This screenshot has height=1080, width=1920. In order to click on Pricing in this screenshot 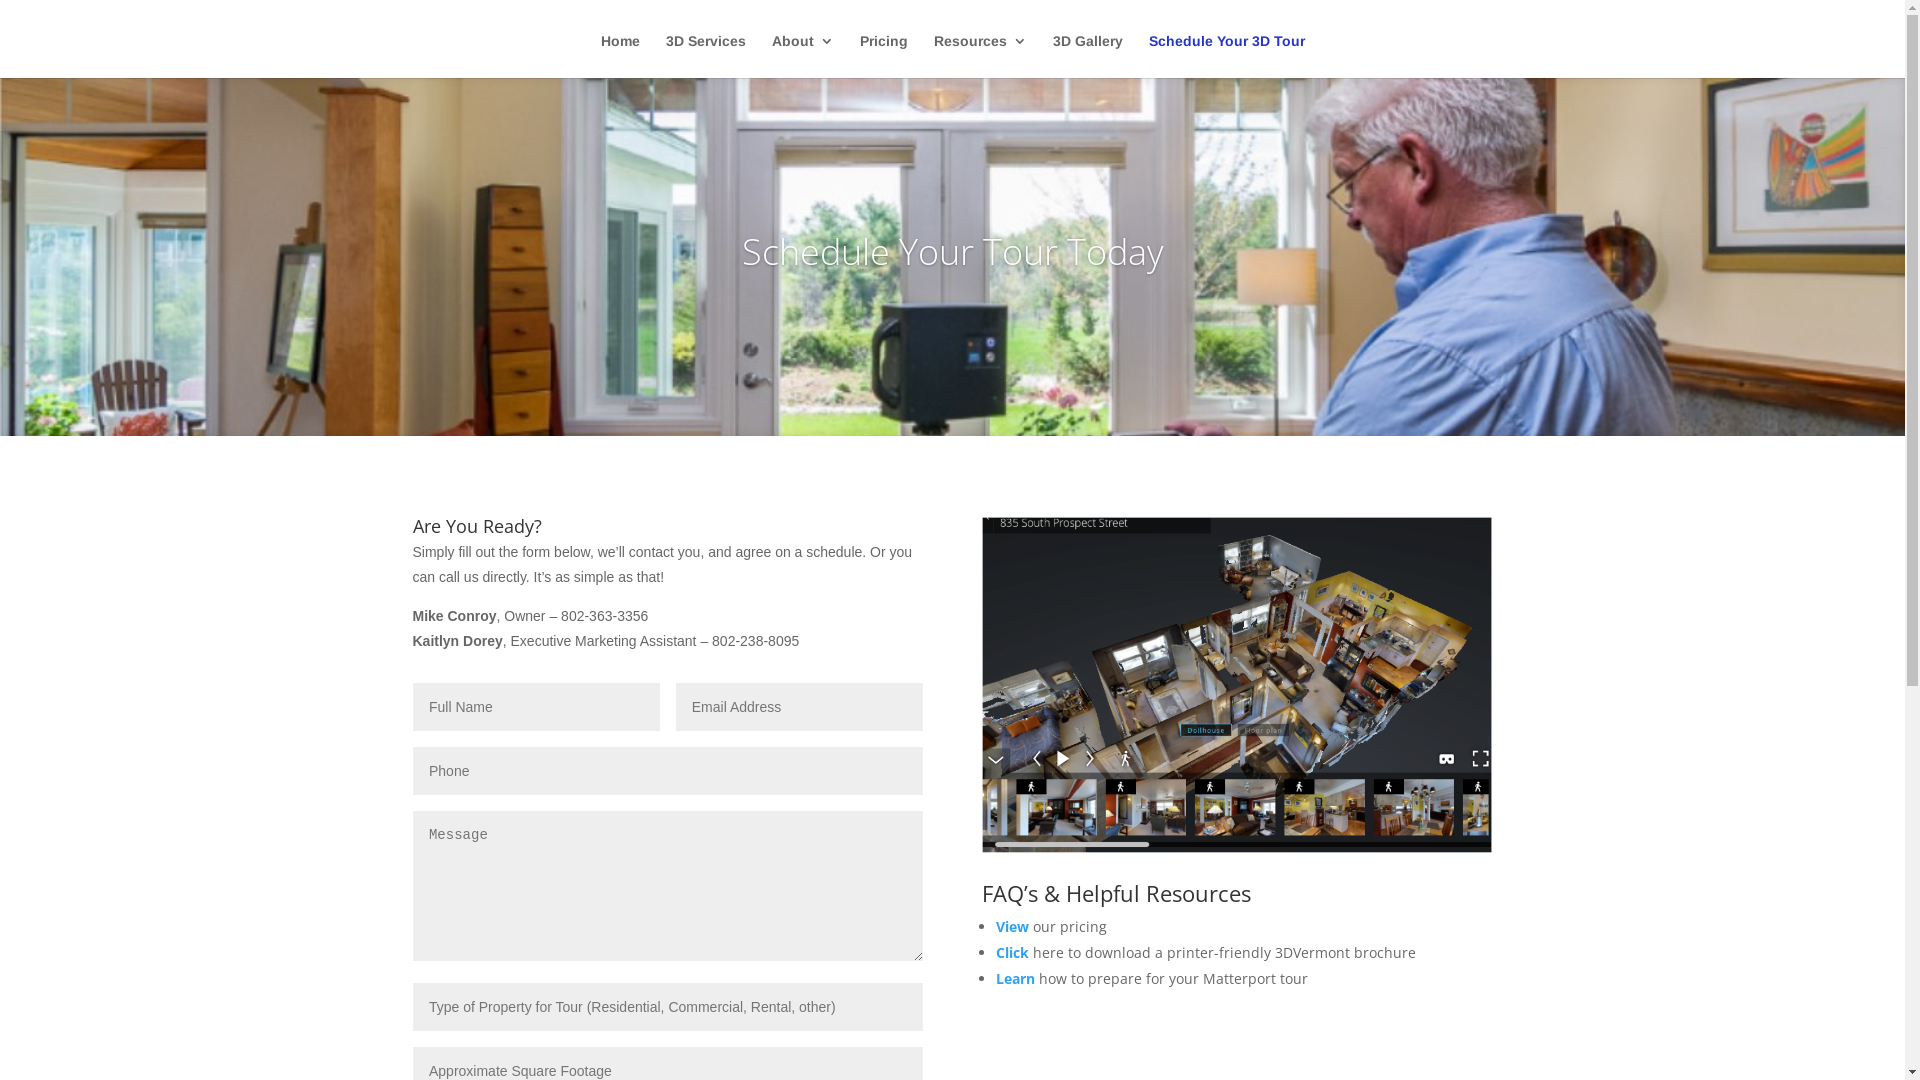, I will do `click(884, 56)`.